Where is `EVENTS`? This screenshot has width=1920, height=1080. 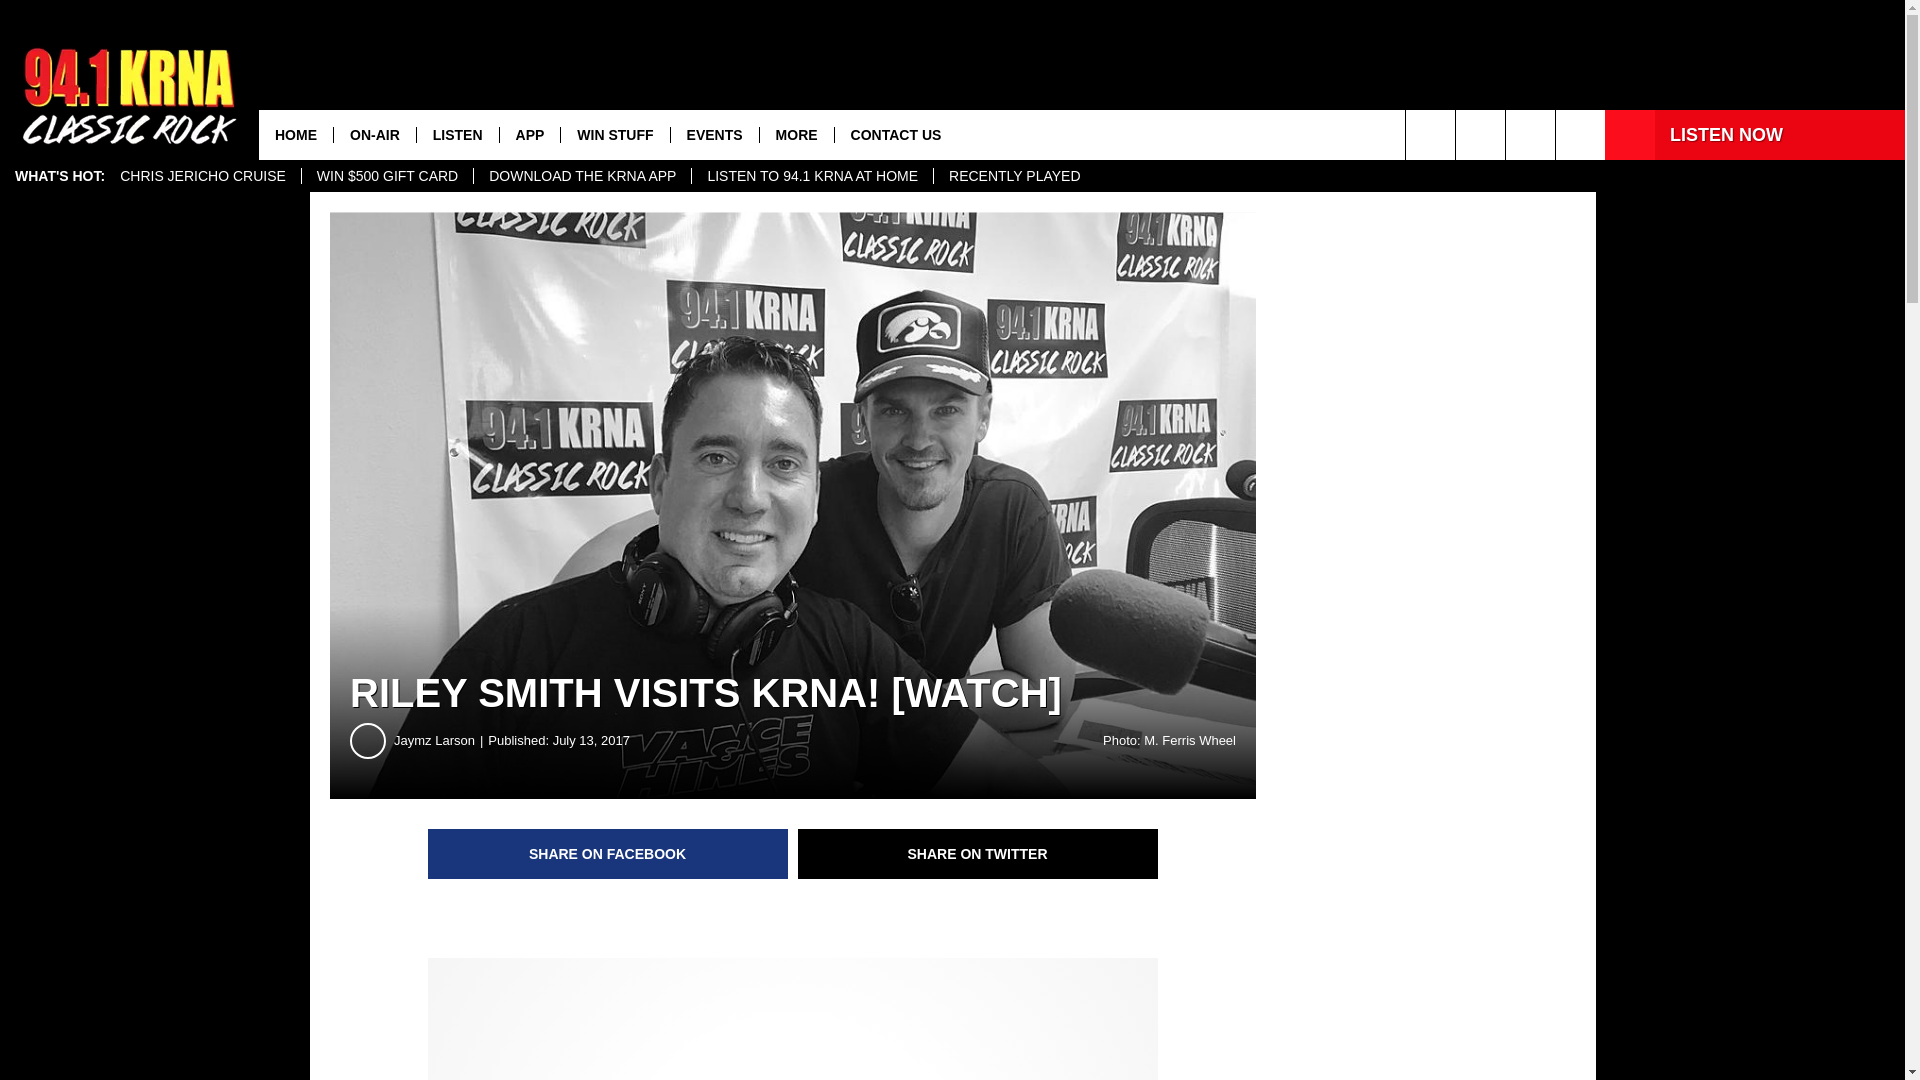 EVENTS is located at coordinates (714, 134).